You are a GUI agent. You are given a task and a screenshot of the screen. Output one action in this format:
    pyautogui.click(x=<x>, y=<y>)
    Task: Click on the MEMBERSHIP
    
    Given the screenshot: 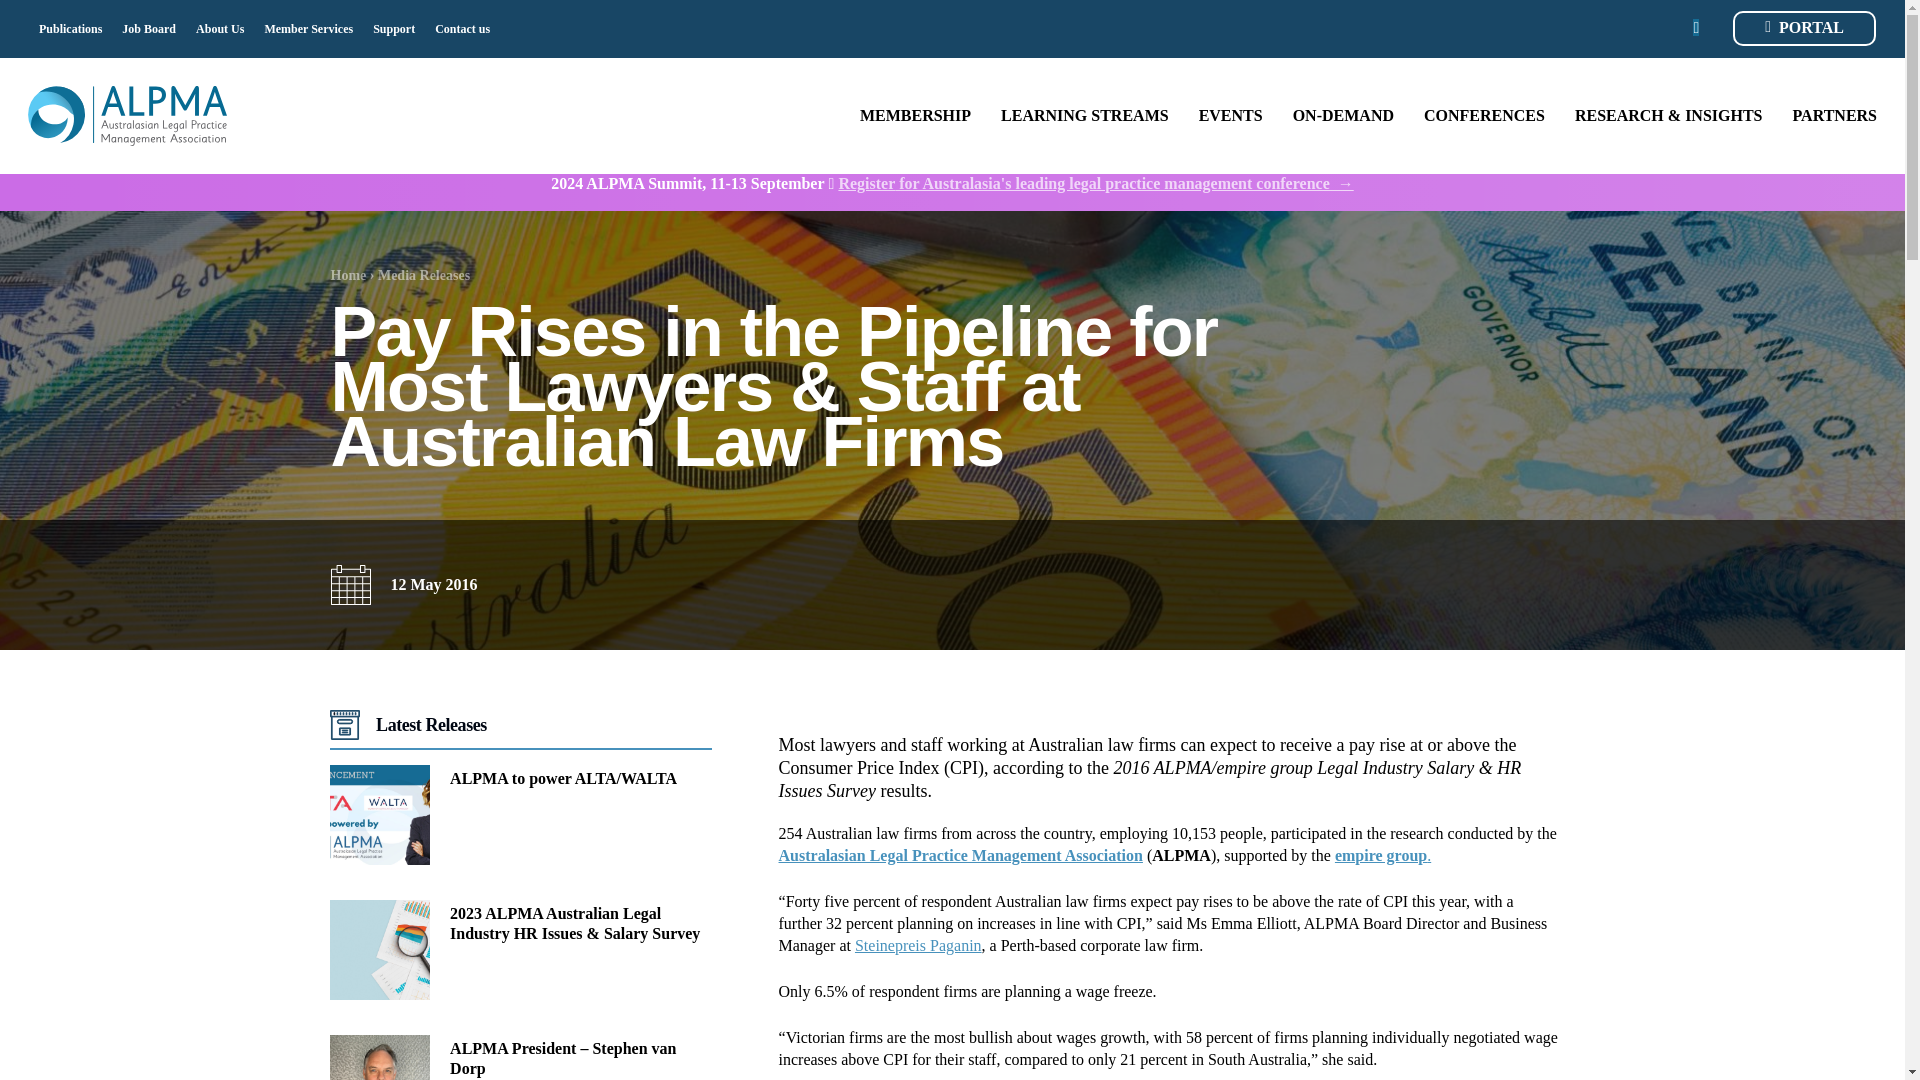 What is the action you would take?
    pyautogui.click(x=916, y=116)
    